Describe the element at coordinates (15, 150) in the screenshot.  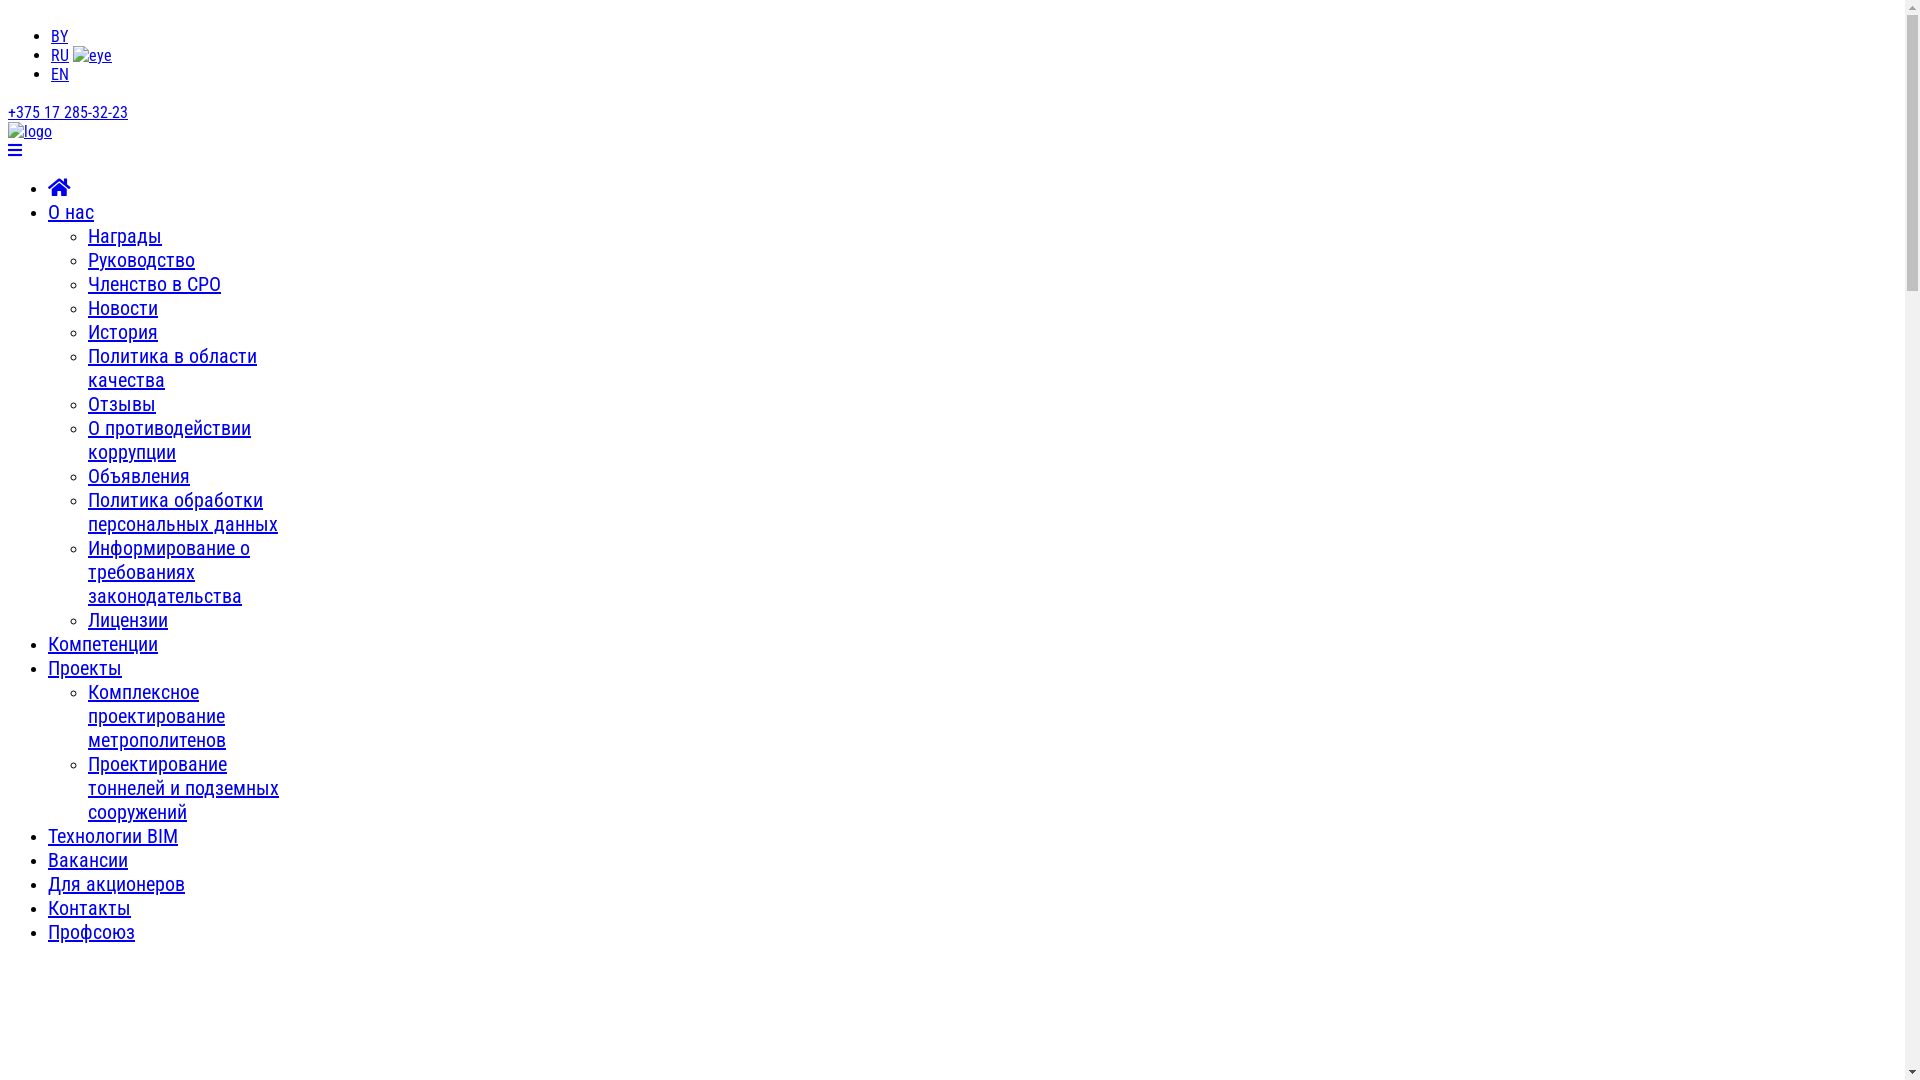
I see `Navigation` at that location.